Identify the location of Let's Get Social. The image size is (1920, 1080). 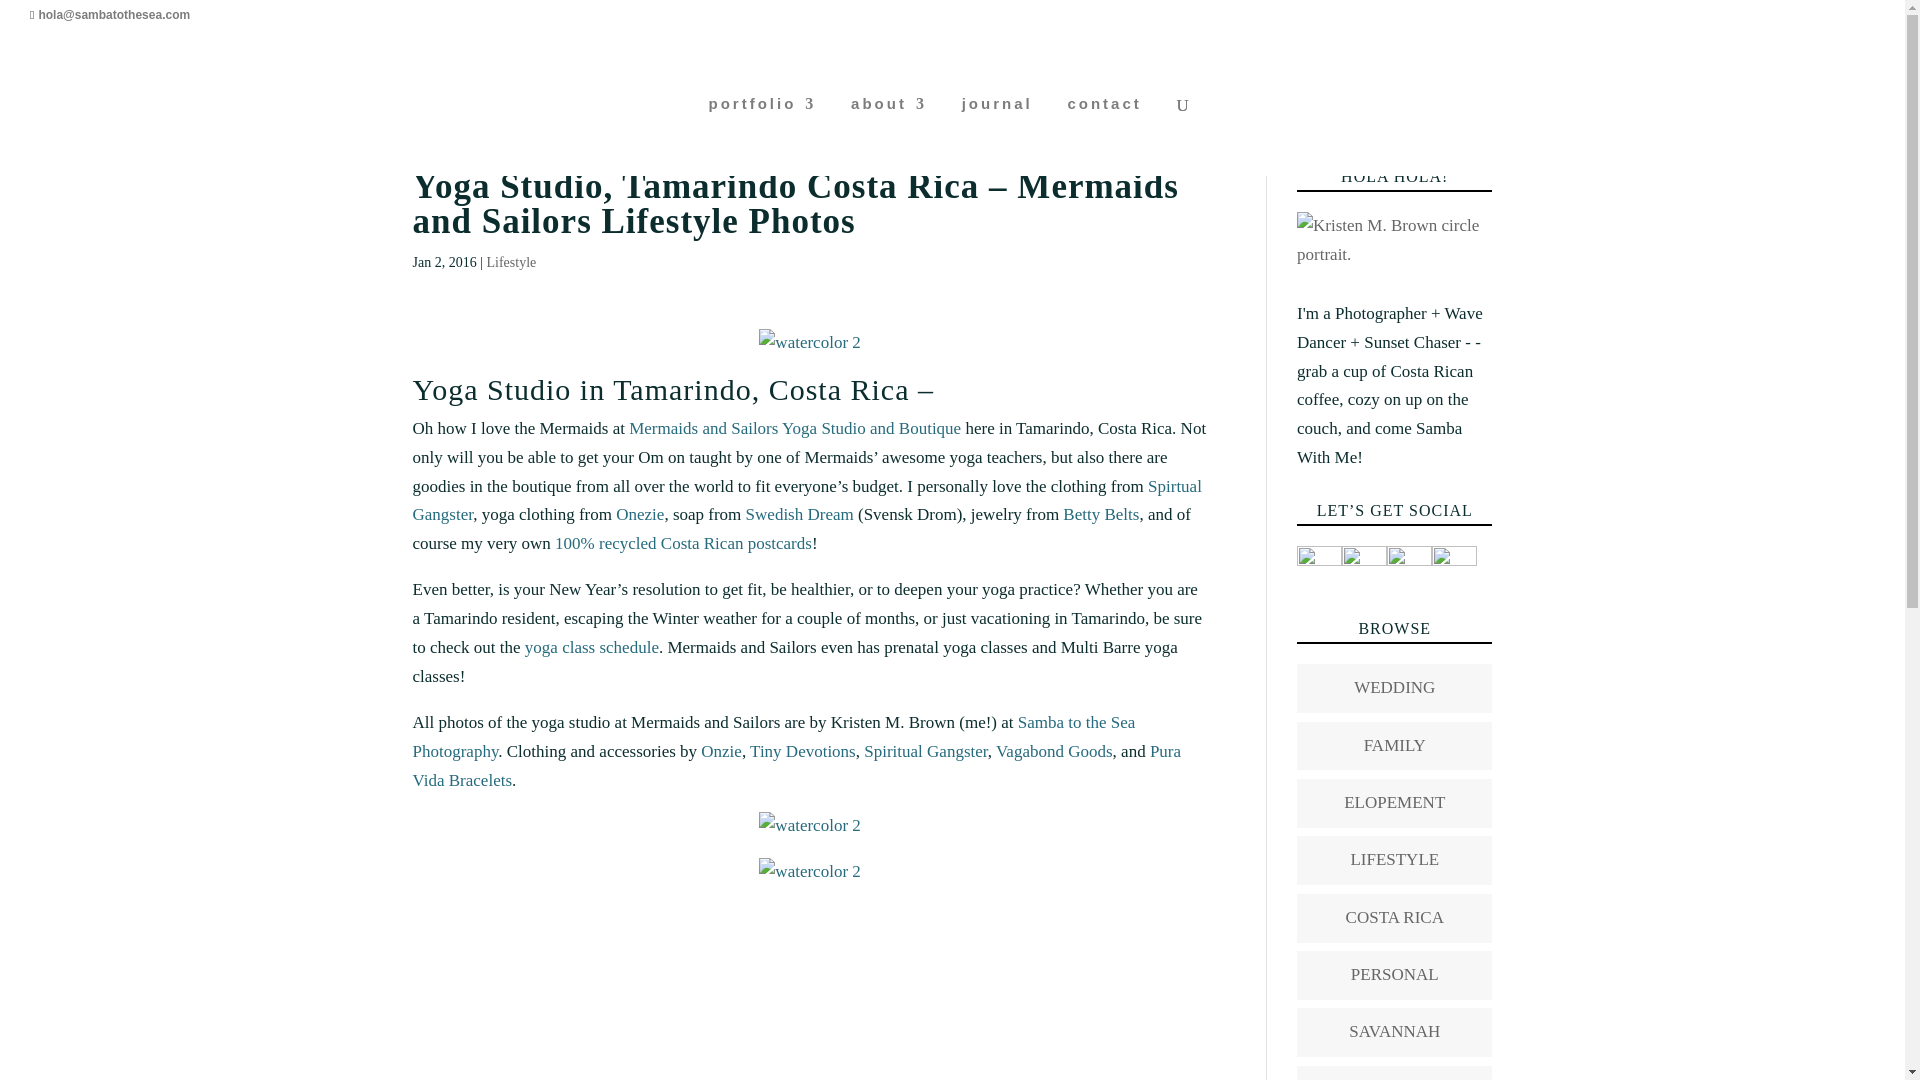
(1364, 568).